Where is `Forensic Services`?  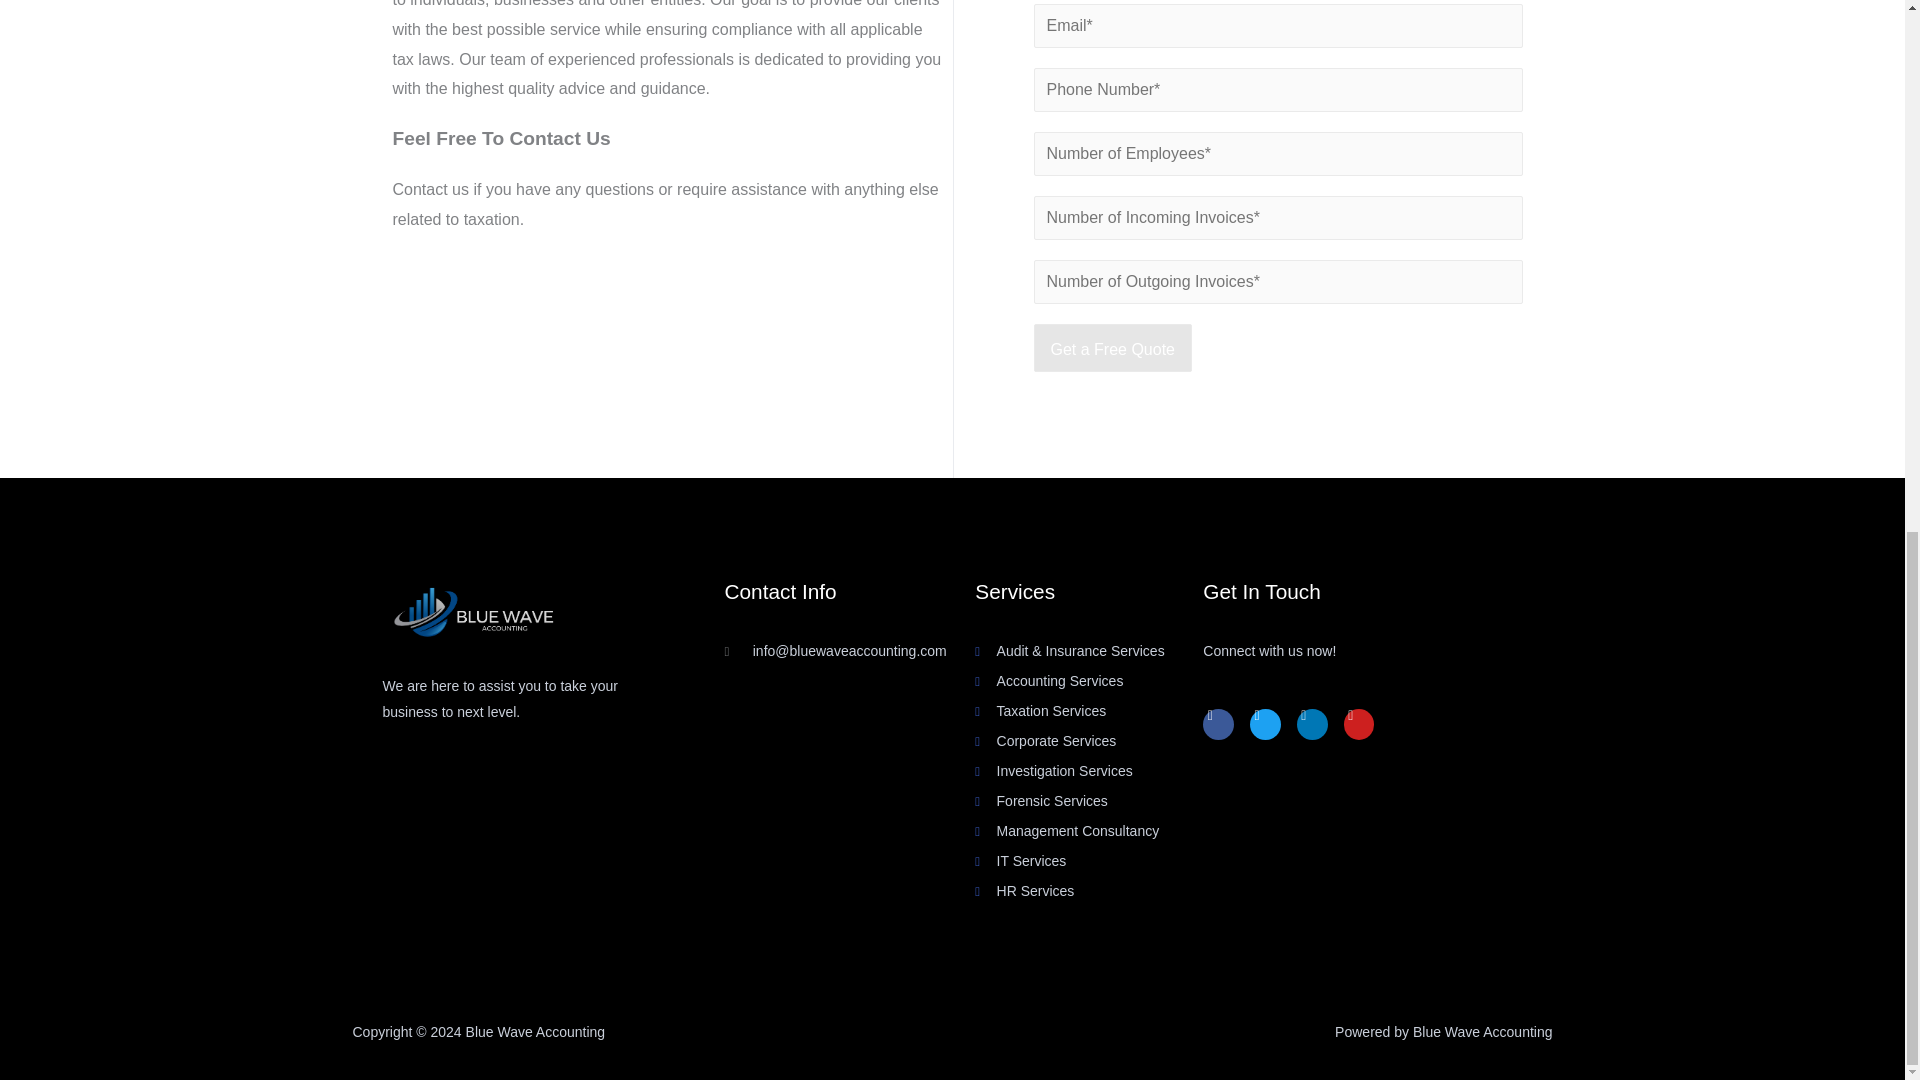
Forensic Services is located at coordinates (1089, 802).